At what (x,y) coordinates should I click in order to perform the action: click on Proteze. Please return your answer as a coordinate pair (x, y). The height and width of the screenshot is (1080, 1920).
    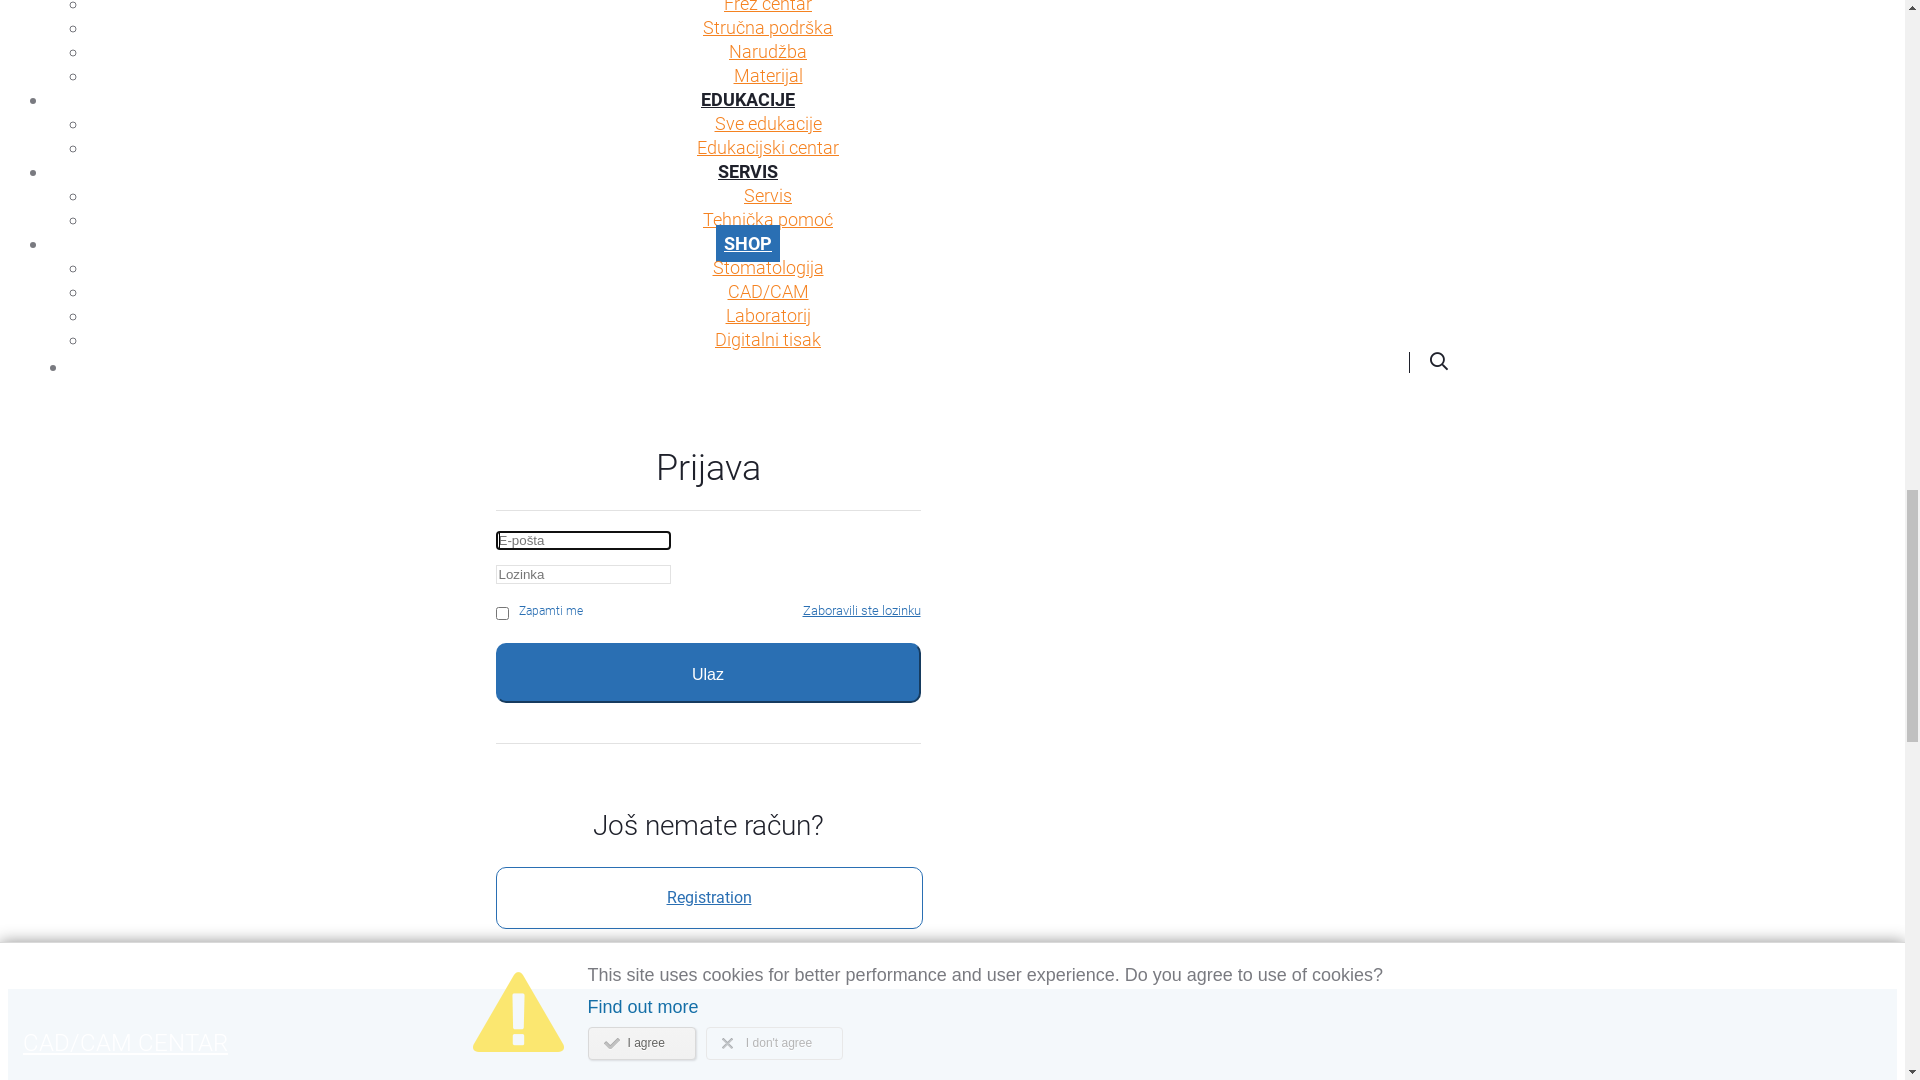
    Looking at the image, I should click on (768, 792).